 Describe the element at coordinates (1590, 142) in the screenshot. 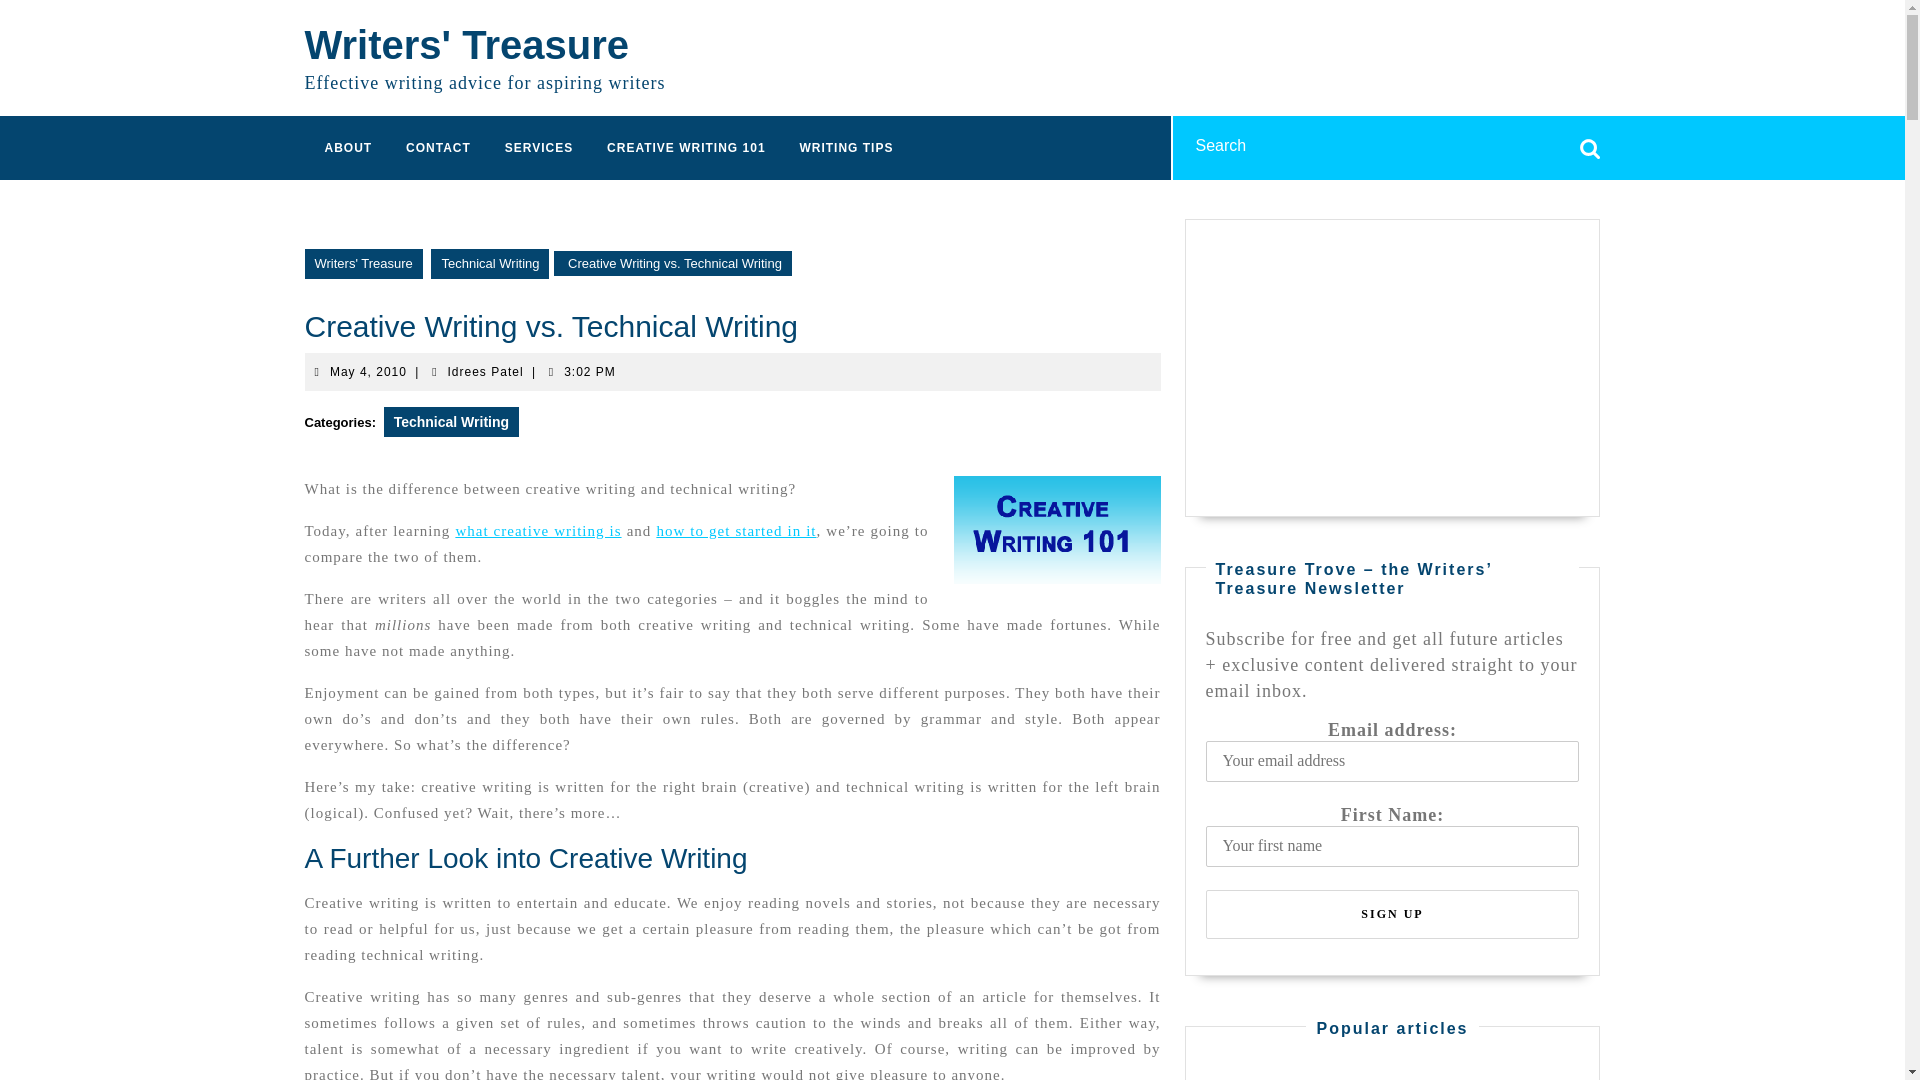

I see `Search` at that location.